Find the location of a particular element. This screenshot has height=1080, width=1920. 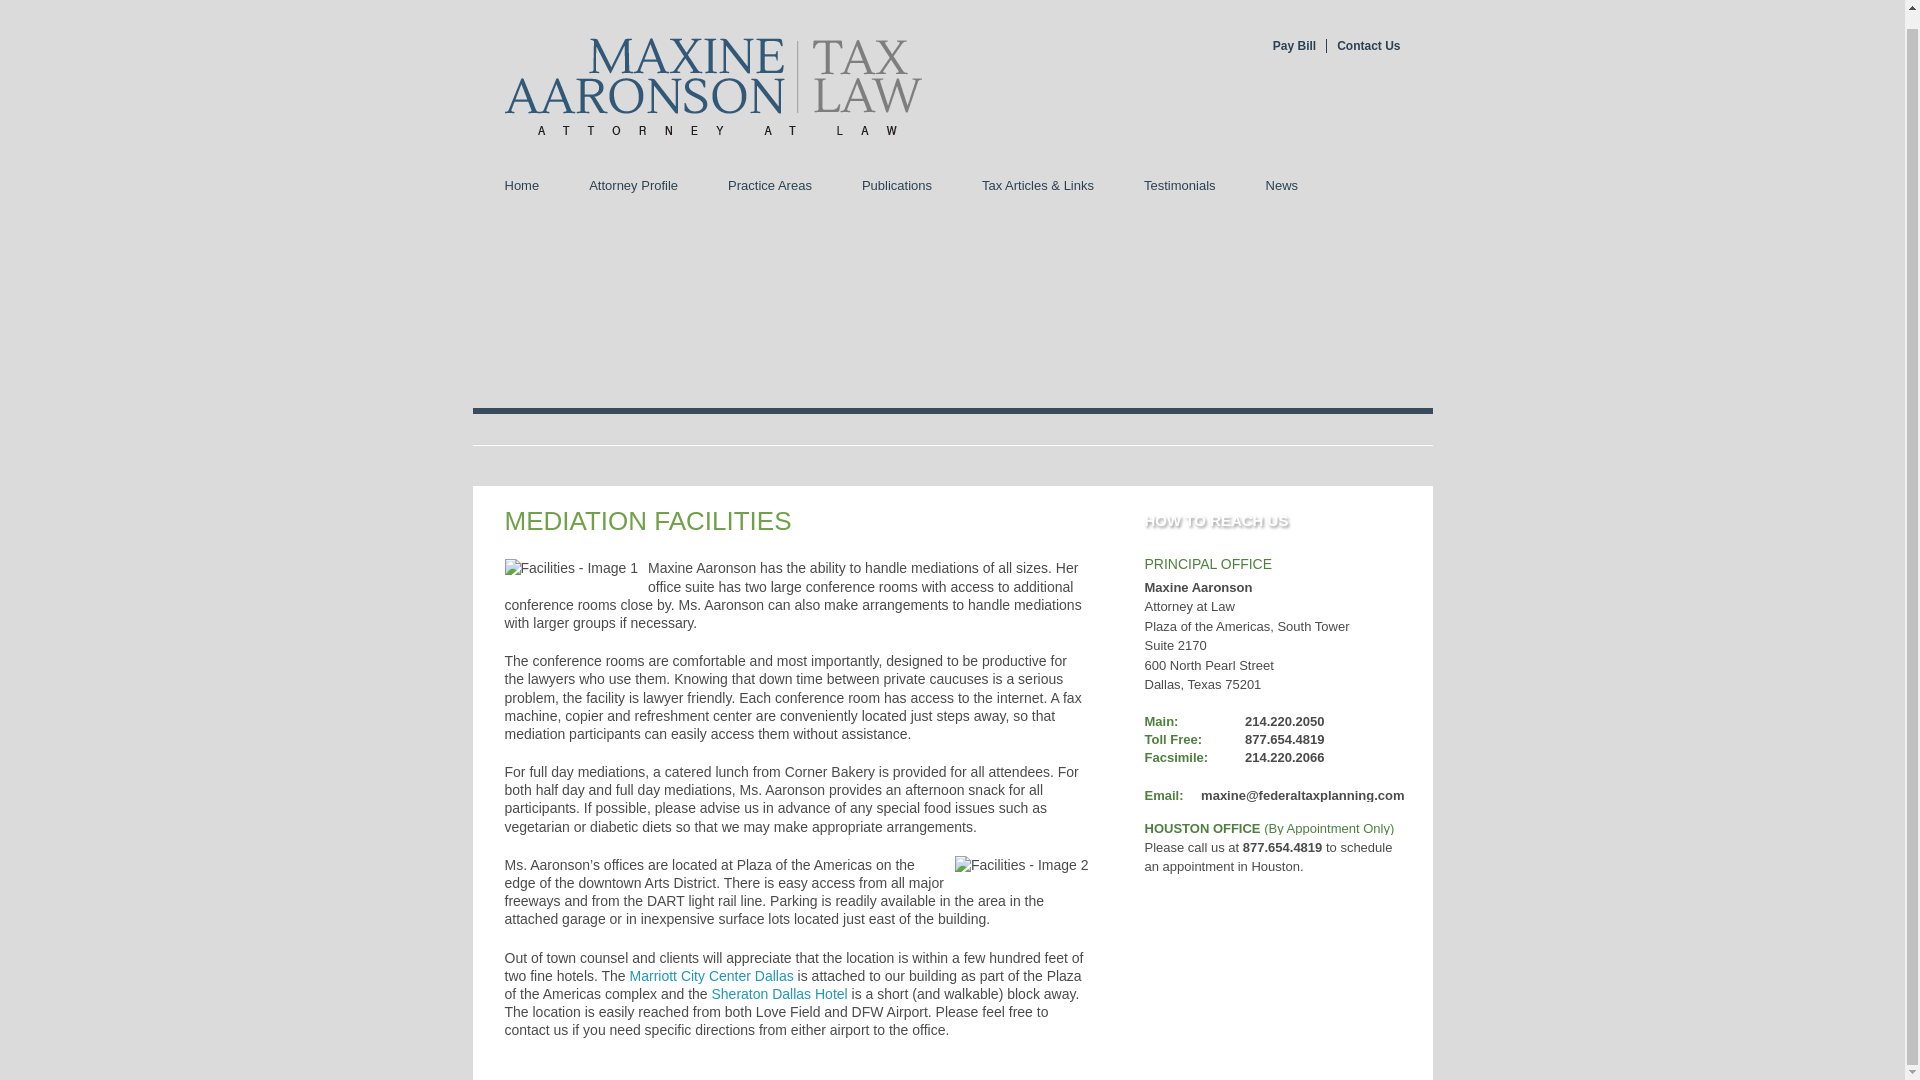

Large is located at coordinates (1379, 184).